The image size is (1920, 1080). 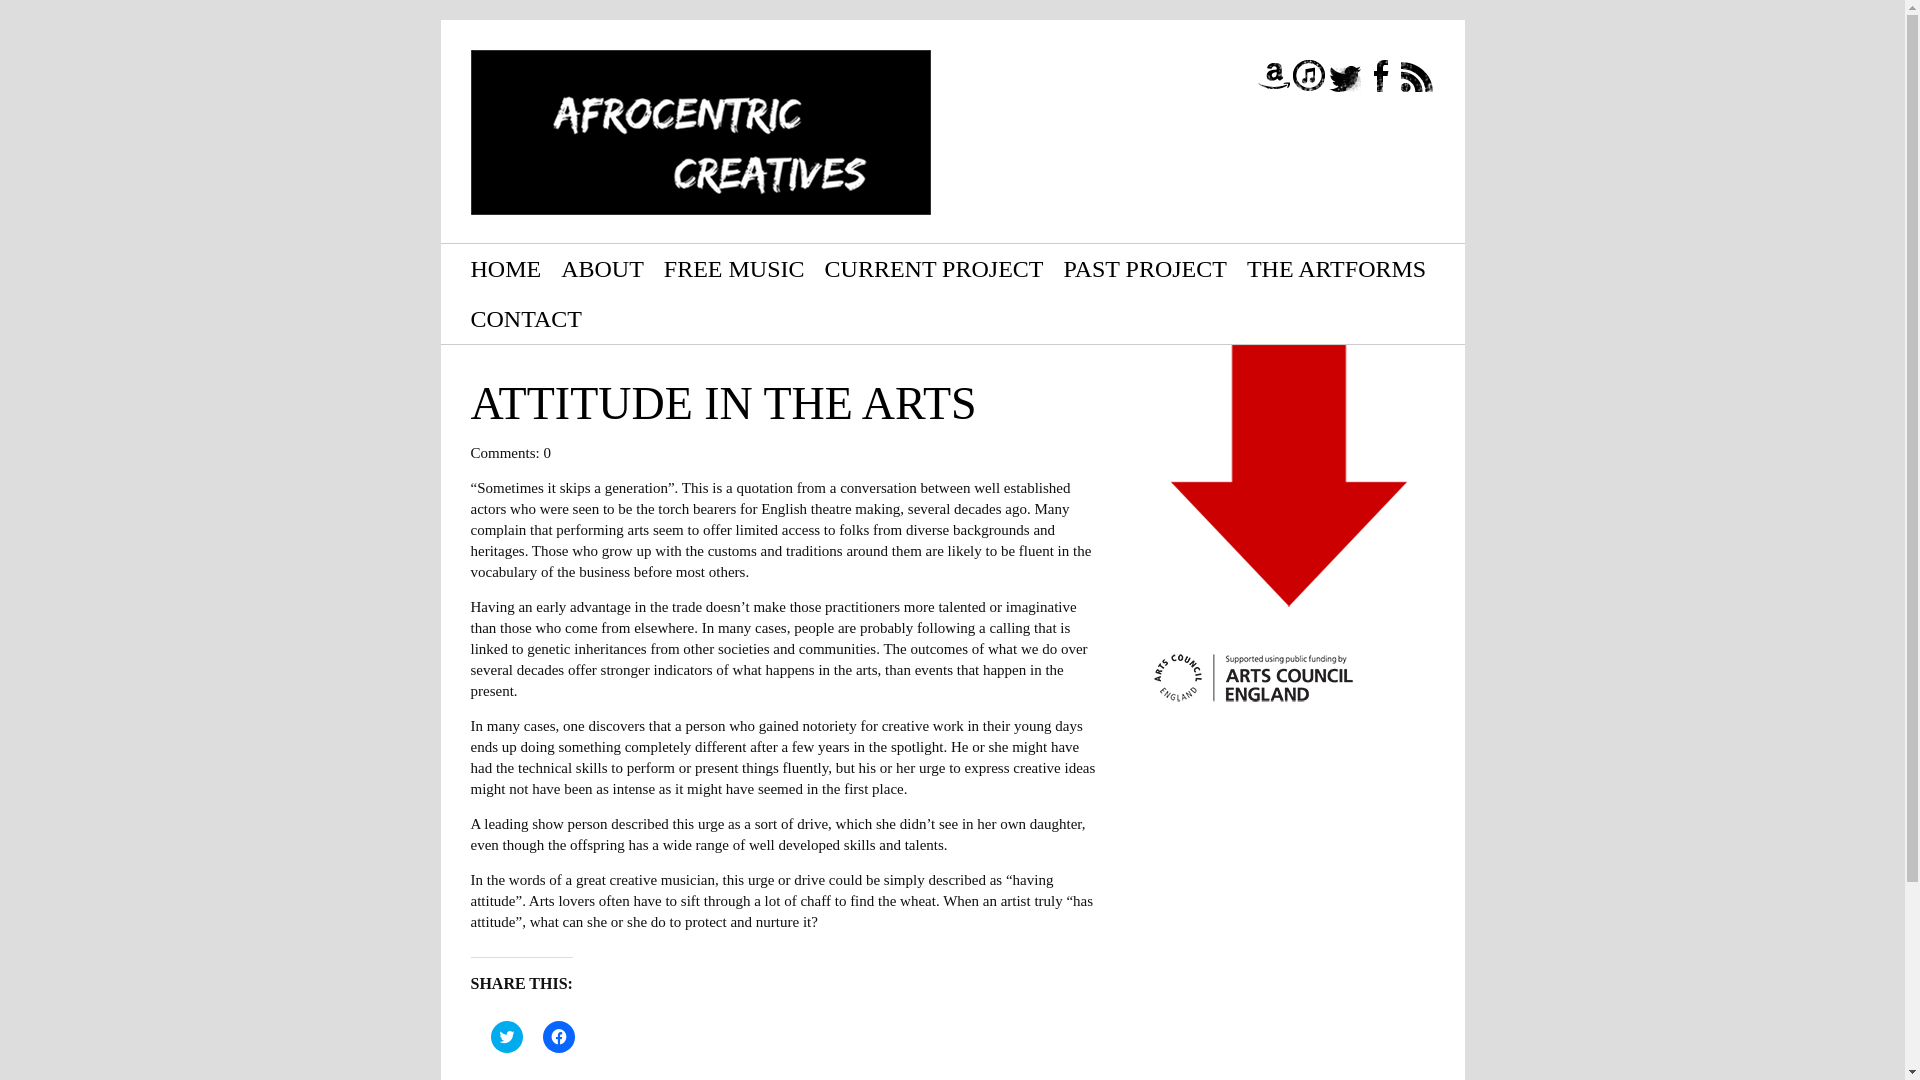 I want to click on THE ARTFORMS, so click(x=1336, y=268).